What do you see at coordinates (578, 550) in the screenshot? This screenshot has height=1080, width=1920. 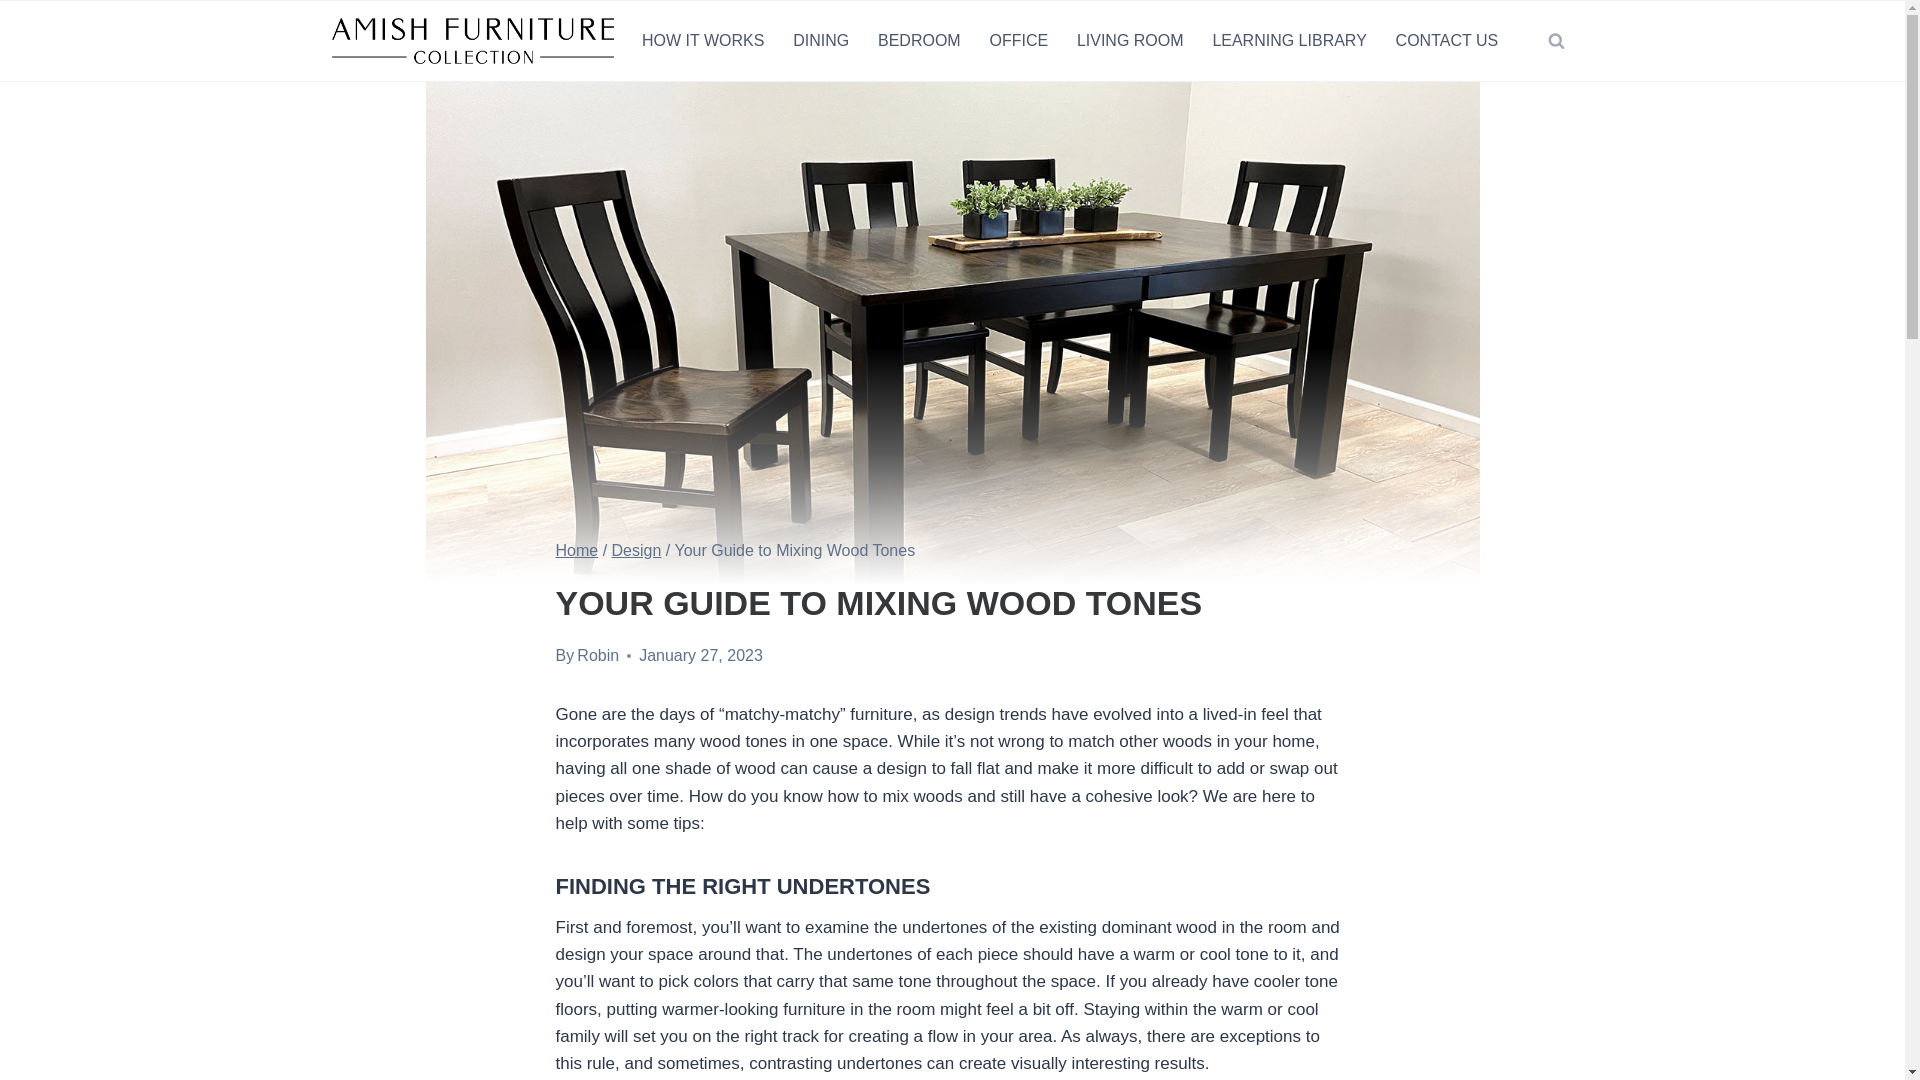 I see `Home` at bounding box center [578, 550].